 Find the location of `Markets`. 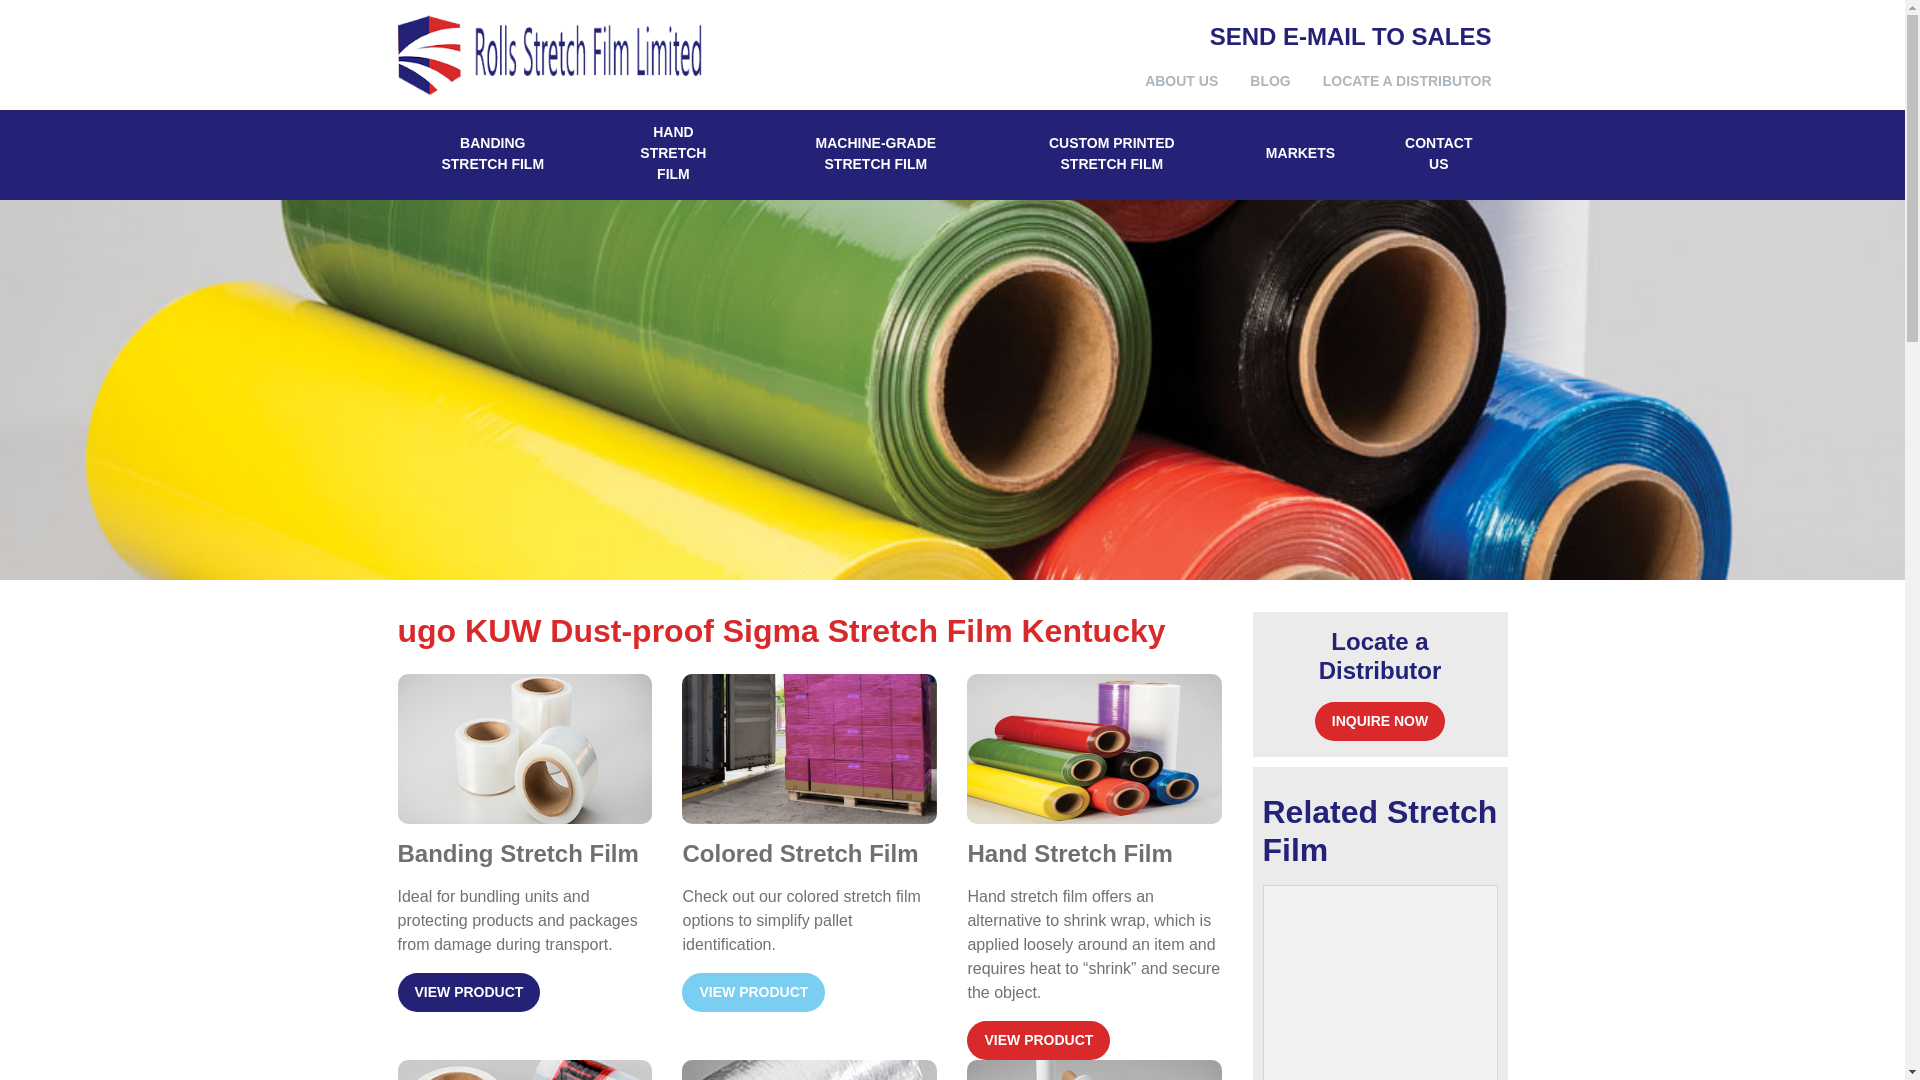

Markets is located at coordinates (1300, 154).